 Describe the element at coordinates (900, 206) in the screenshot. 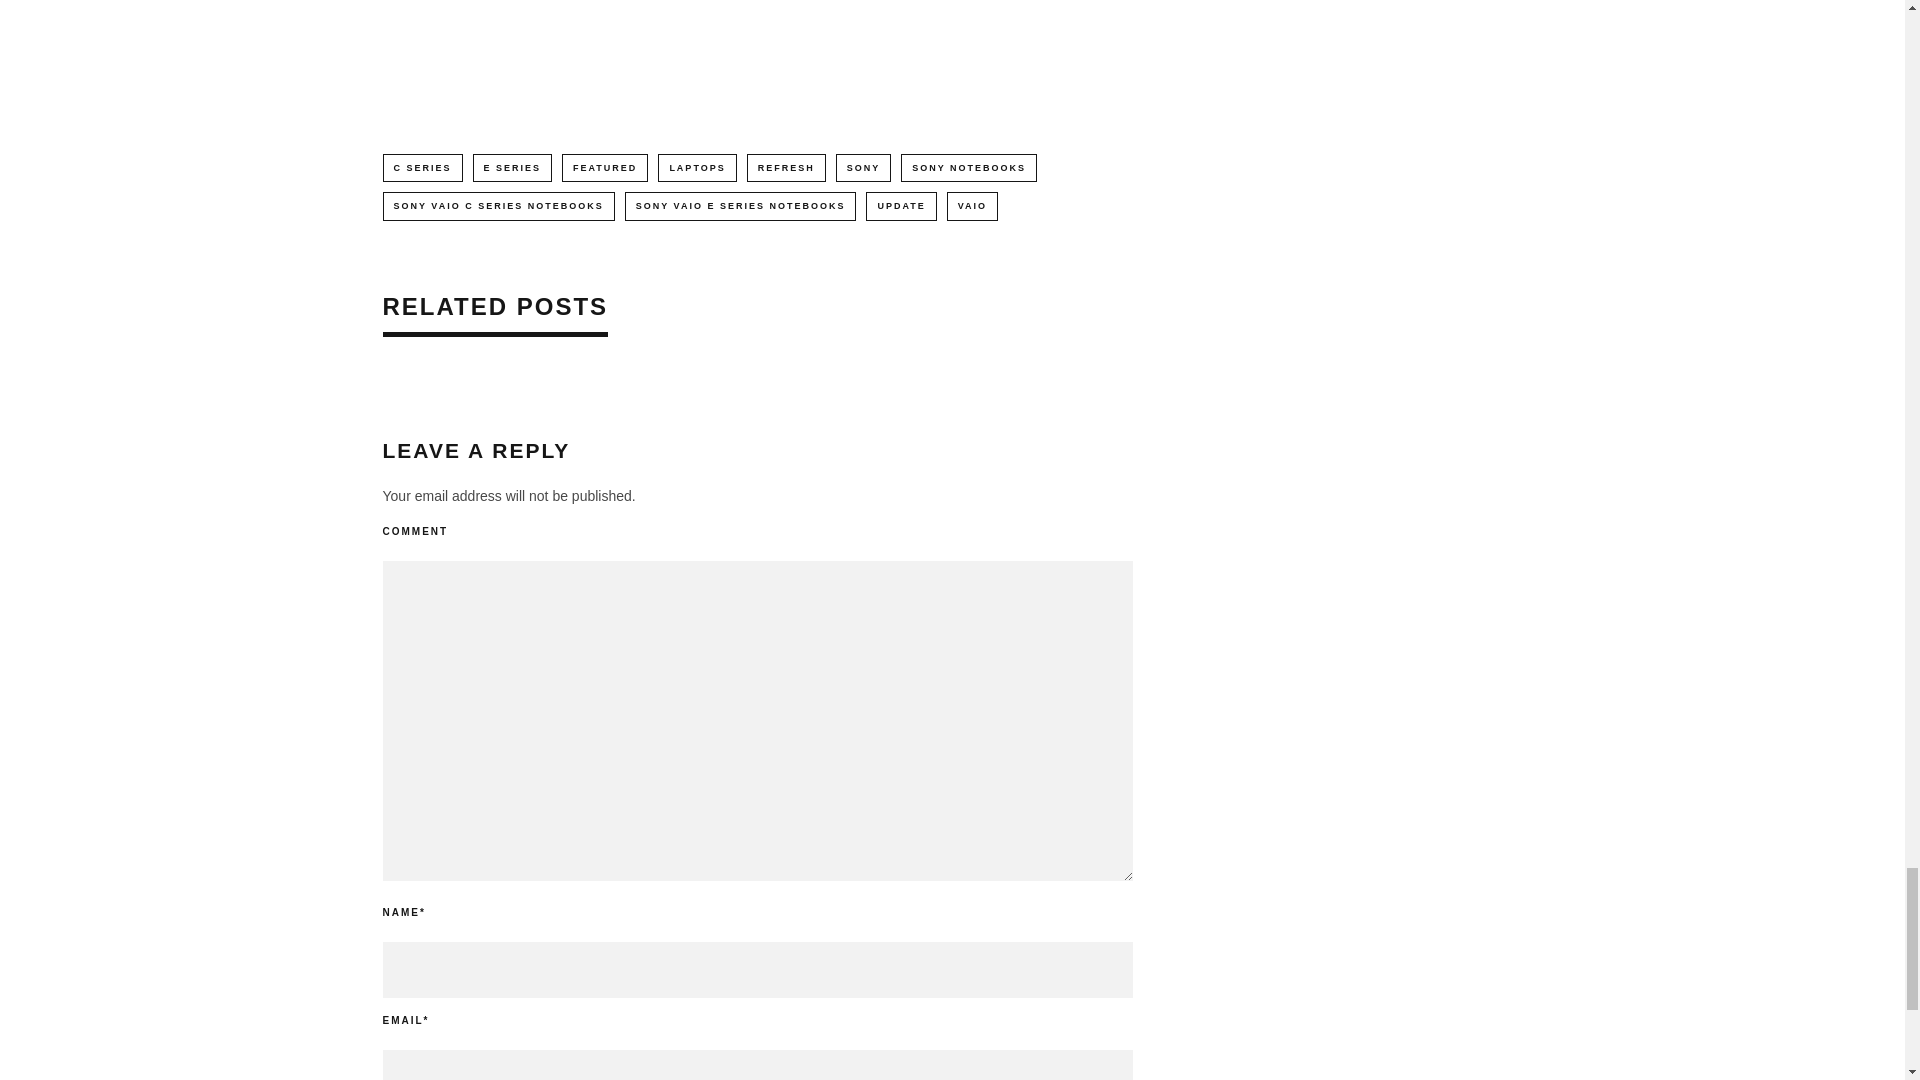

I see `UPDATE` at that location.